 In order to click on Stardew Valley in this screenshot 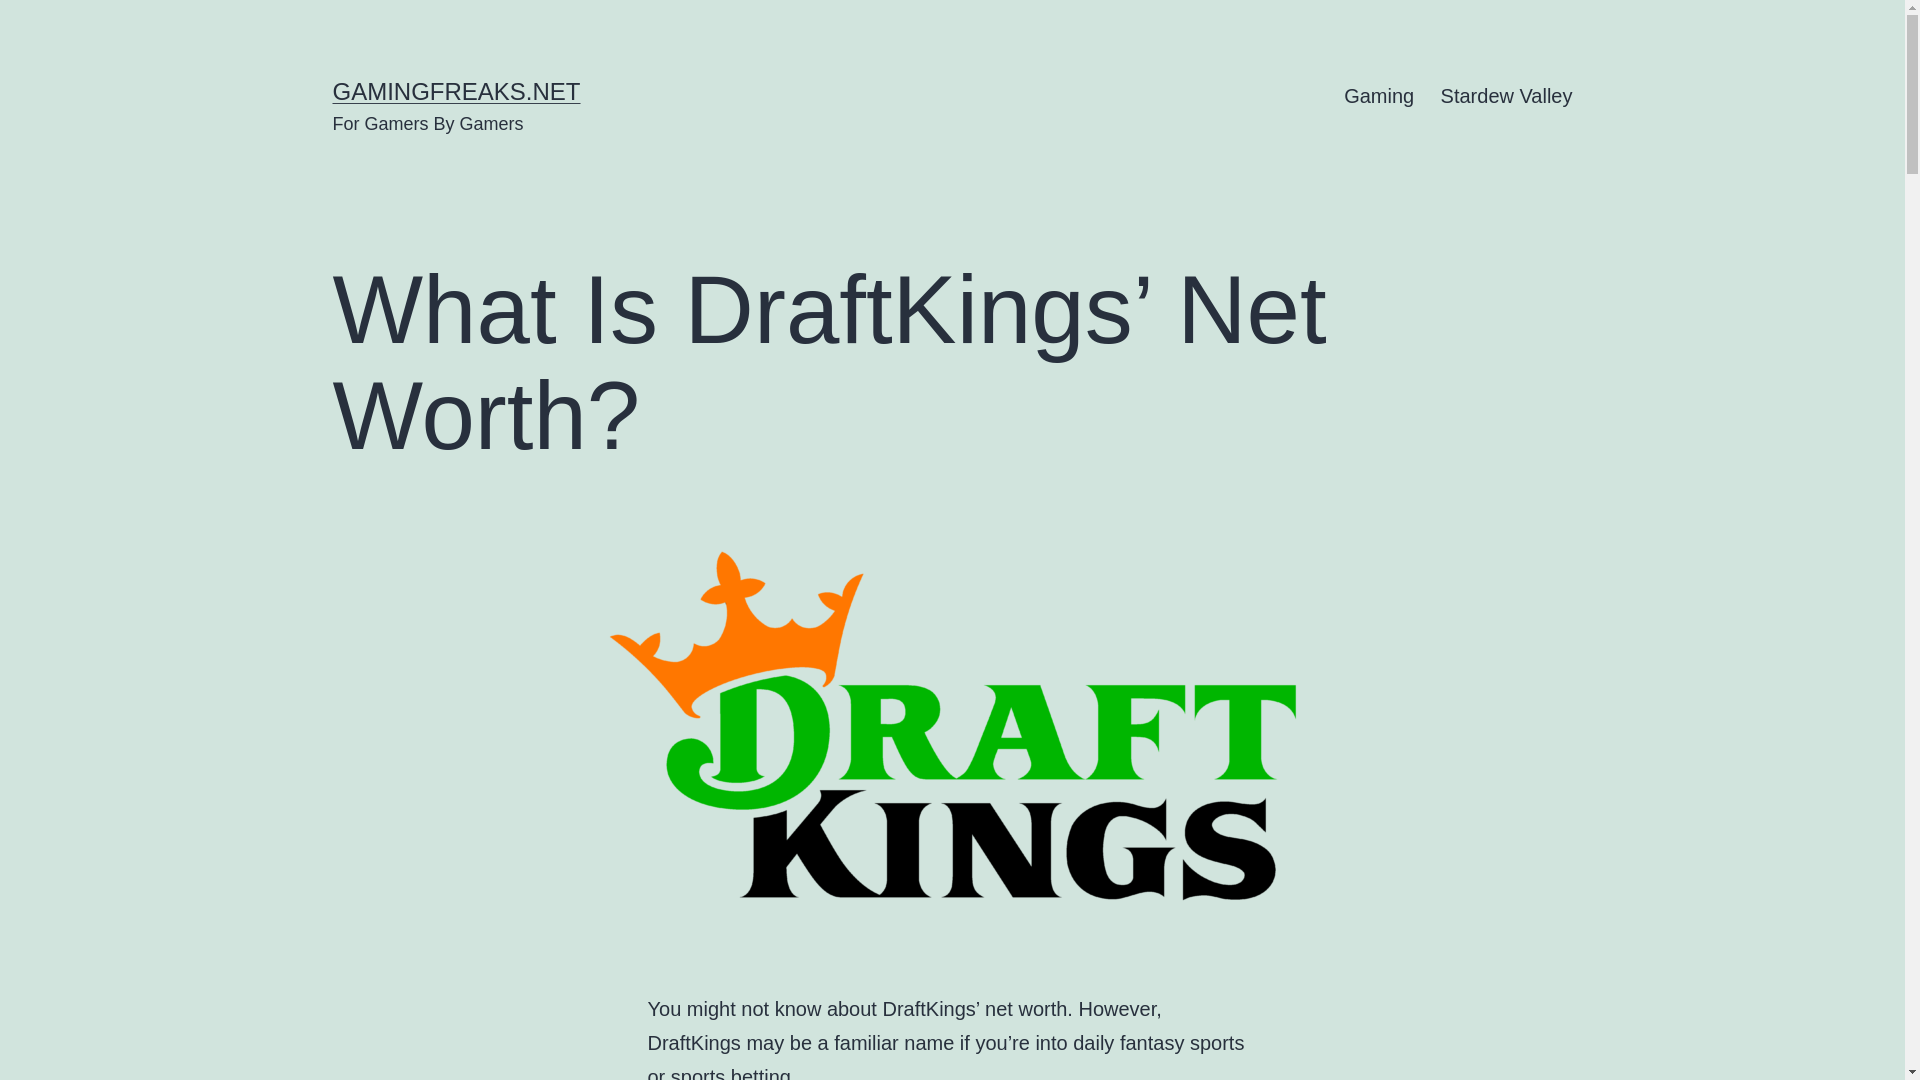, I will do `click(1506, 96)`.